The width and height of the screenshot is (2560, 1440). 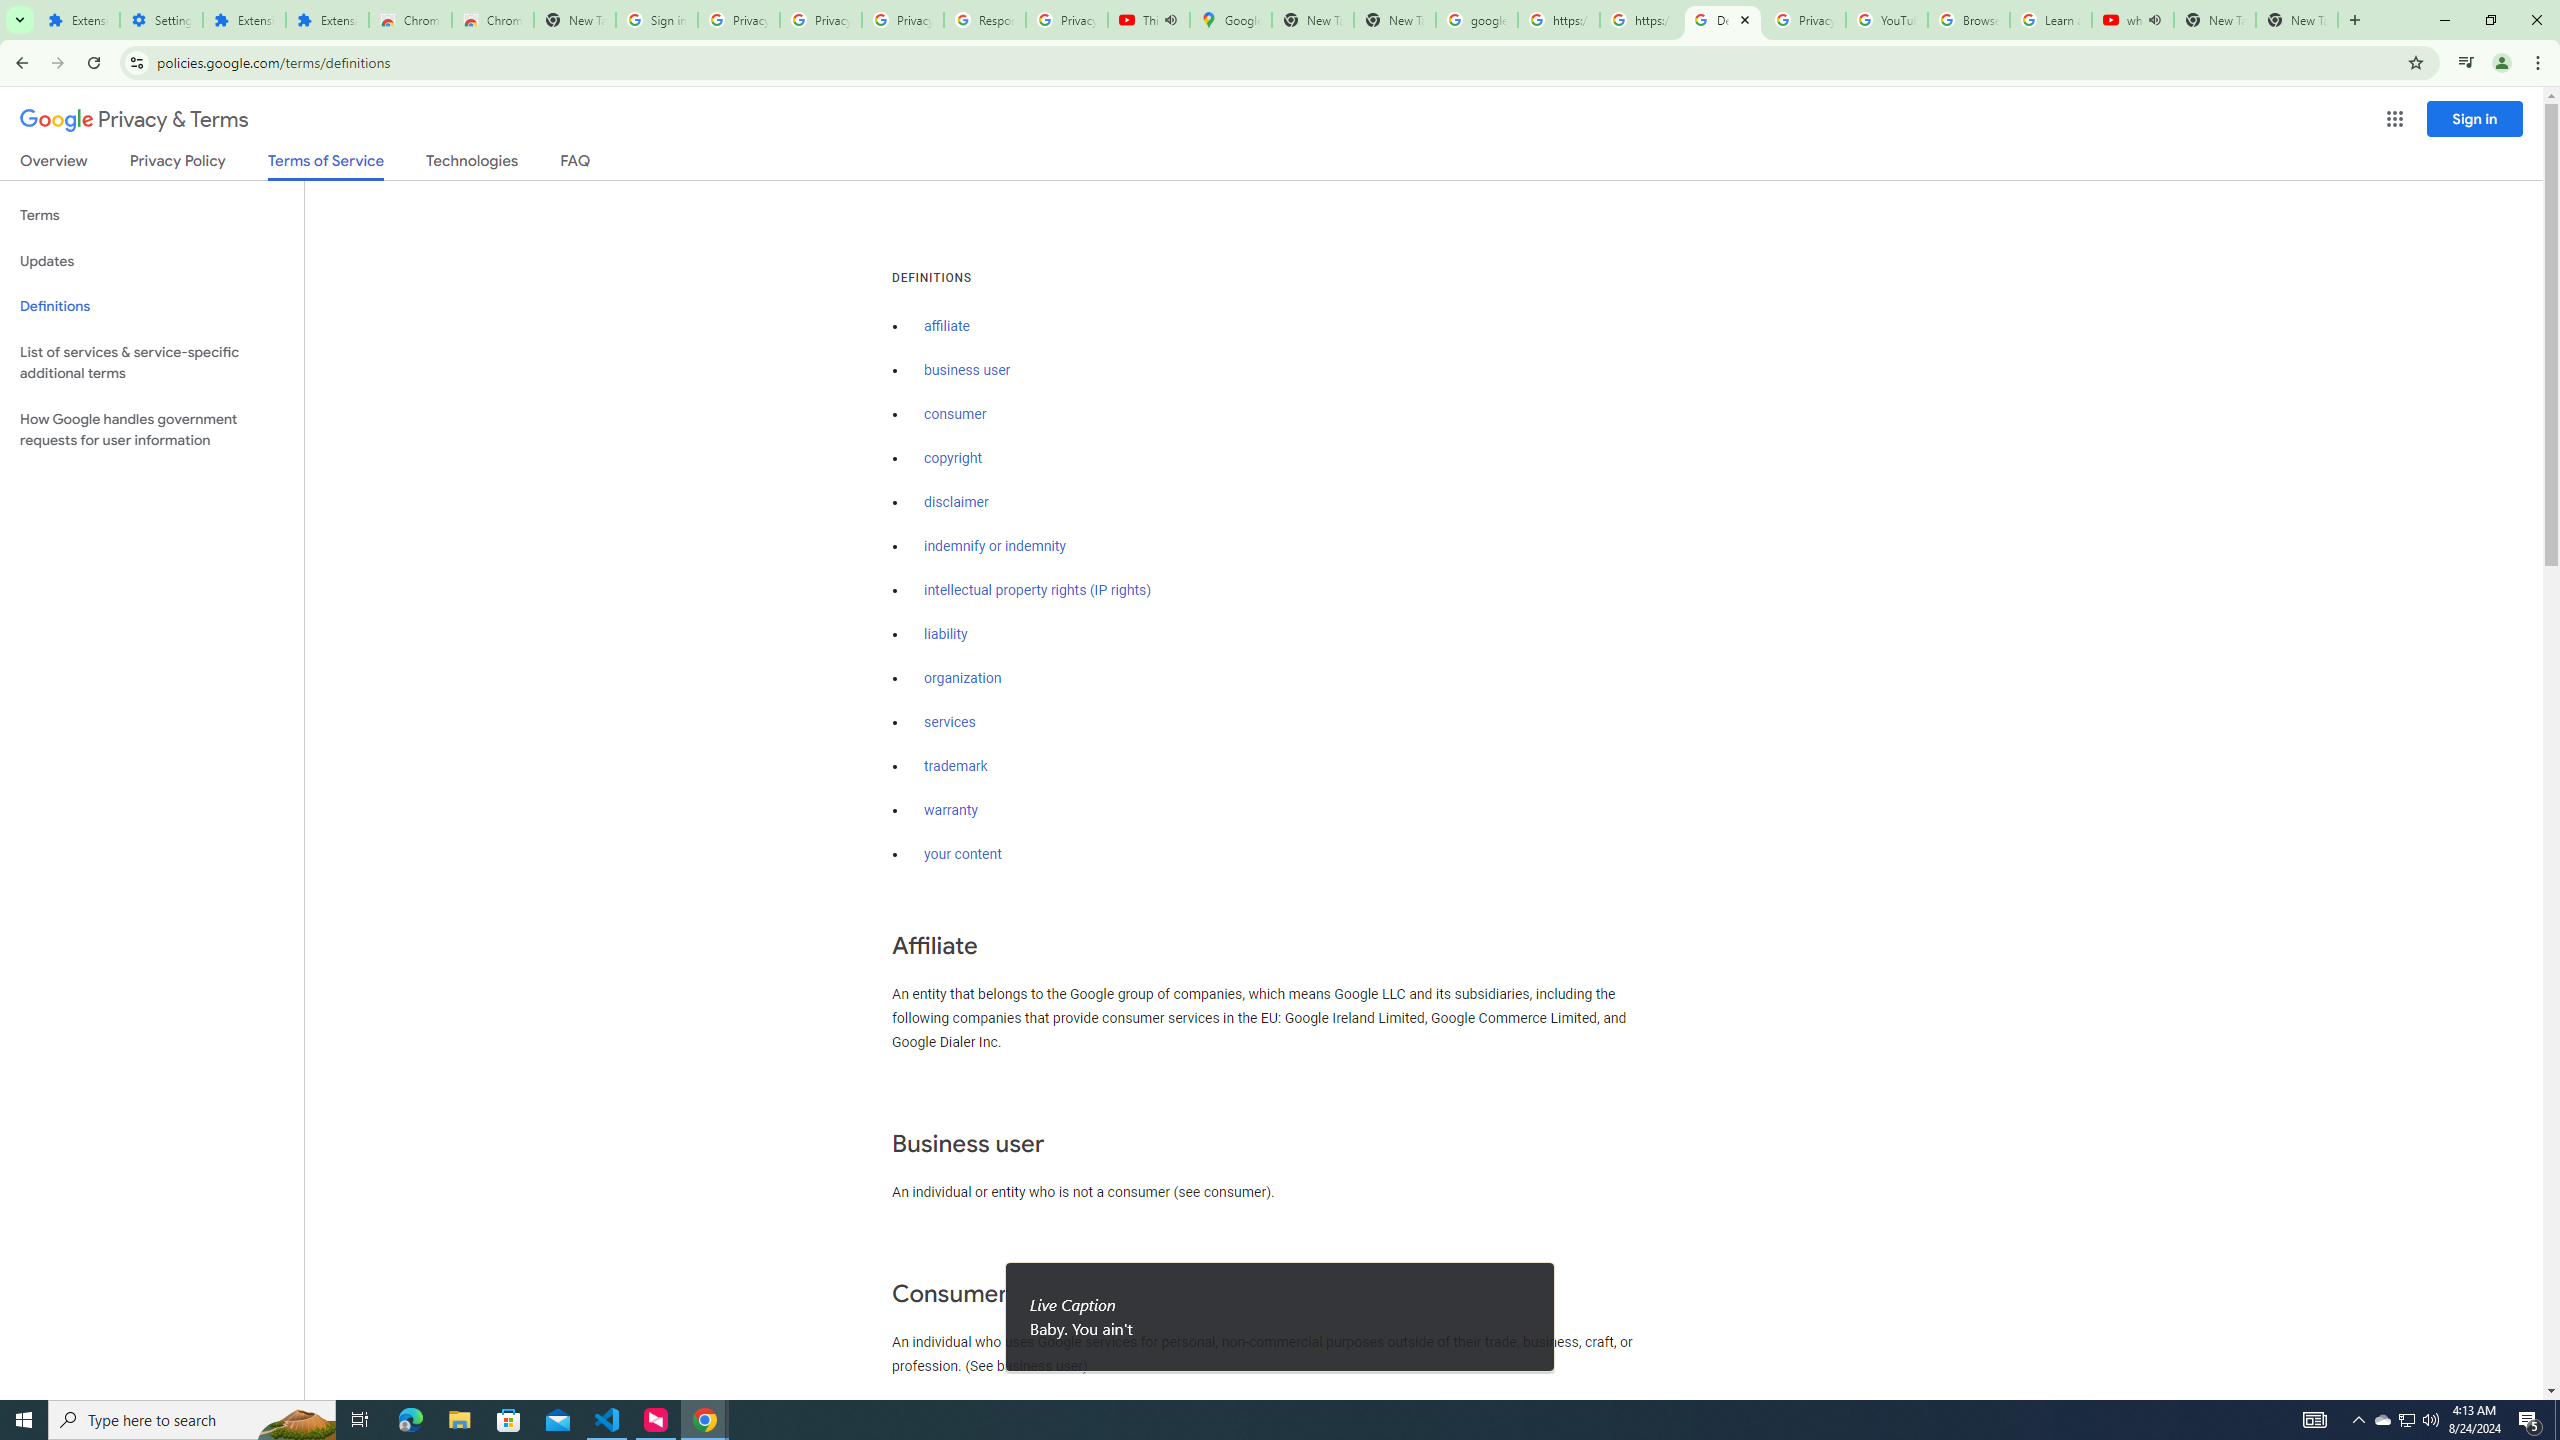 What do you see at coordinates (78, 20) in the screenshot?
I see `Extensions` at bounding box center [78, 20].